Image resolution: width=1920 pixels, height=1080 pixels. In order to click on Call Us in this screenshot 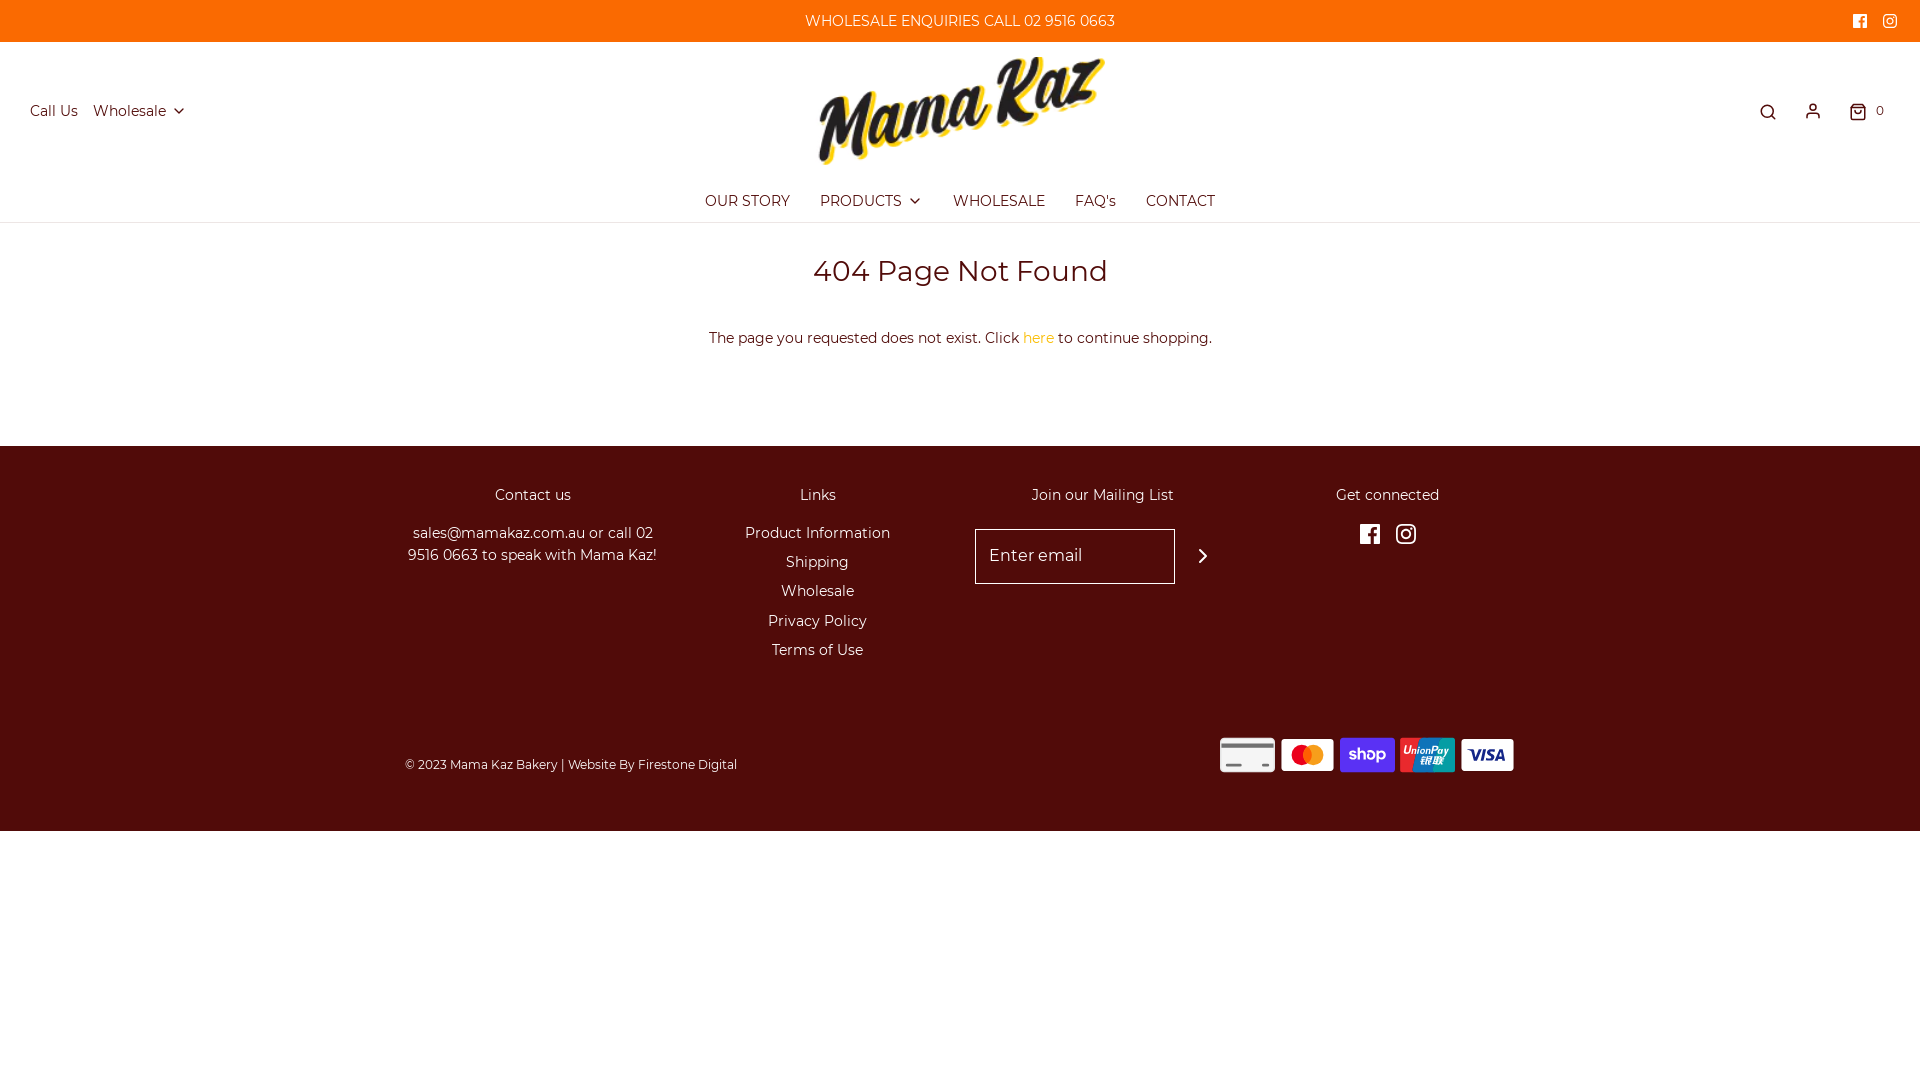, I will do `click(54, 111)`.